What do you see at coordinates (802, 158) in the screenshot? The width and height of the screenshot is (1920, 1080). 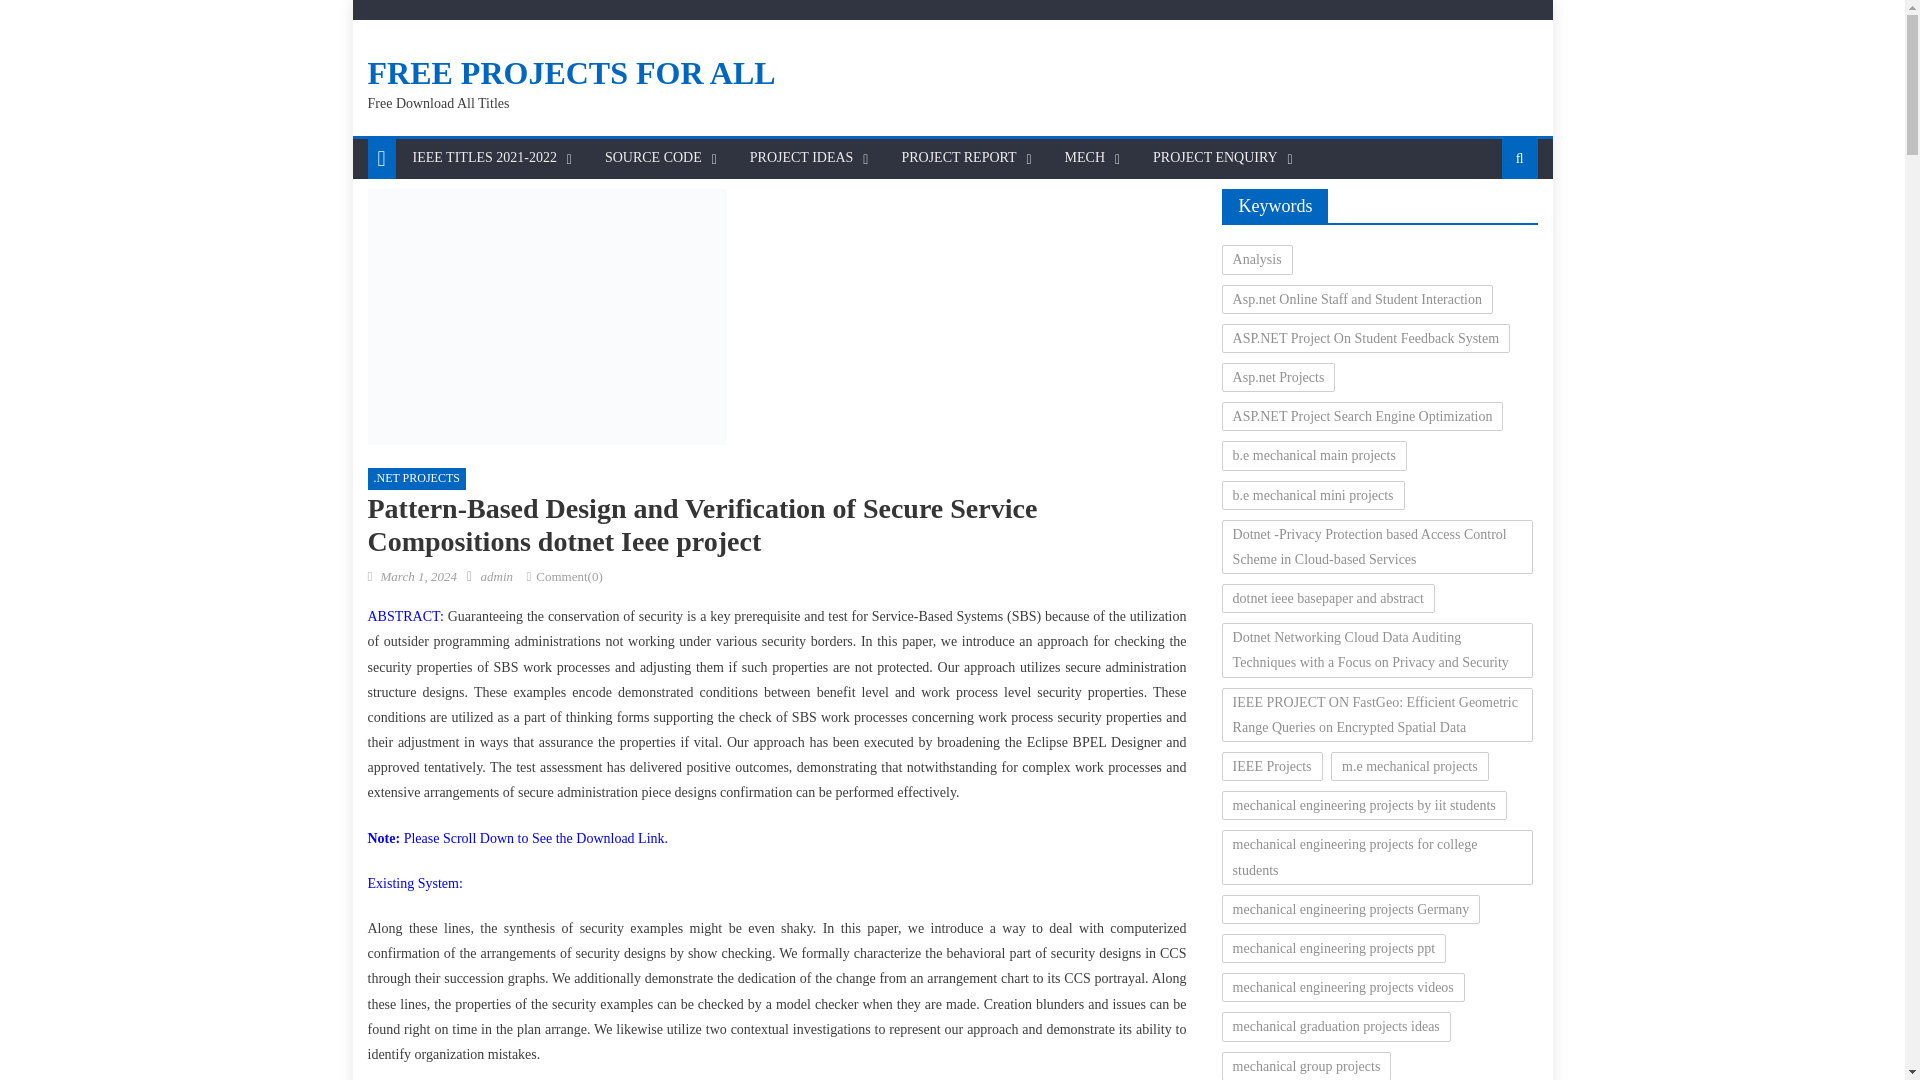 I see `PROJECT IDEAS` at bounding box center [802, 158].